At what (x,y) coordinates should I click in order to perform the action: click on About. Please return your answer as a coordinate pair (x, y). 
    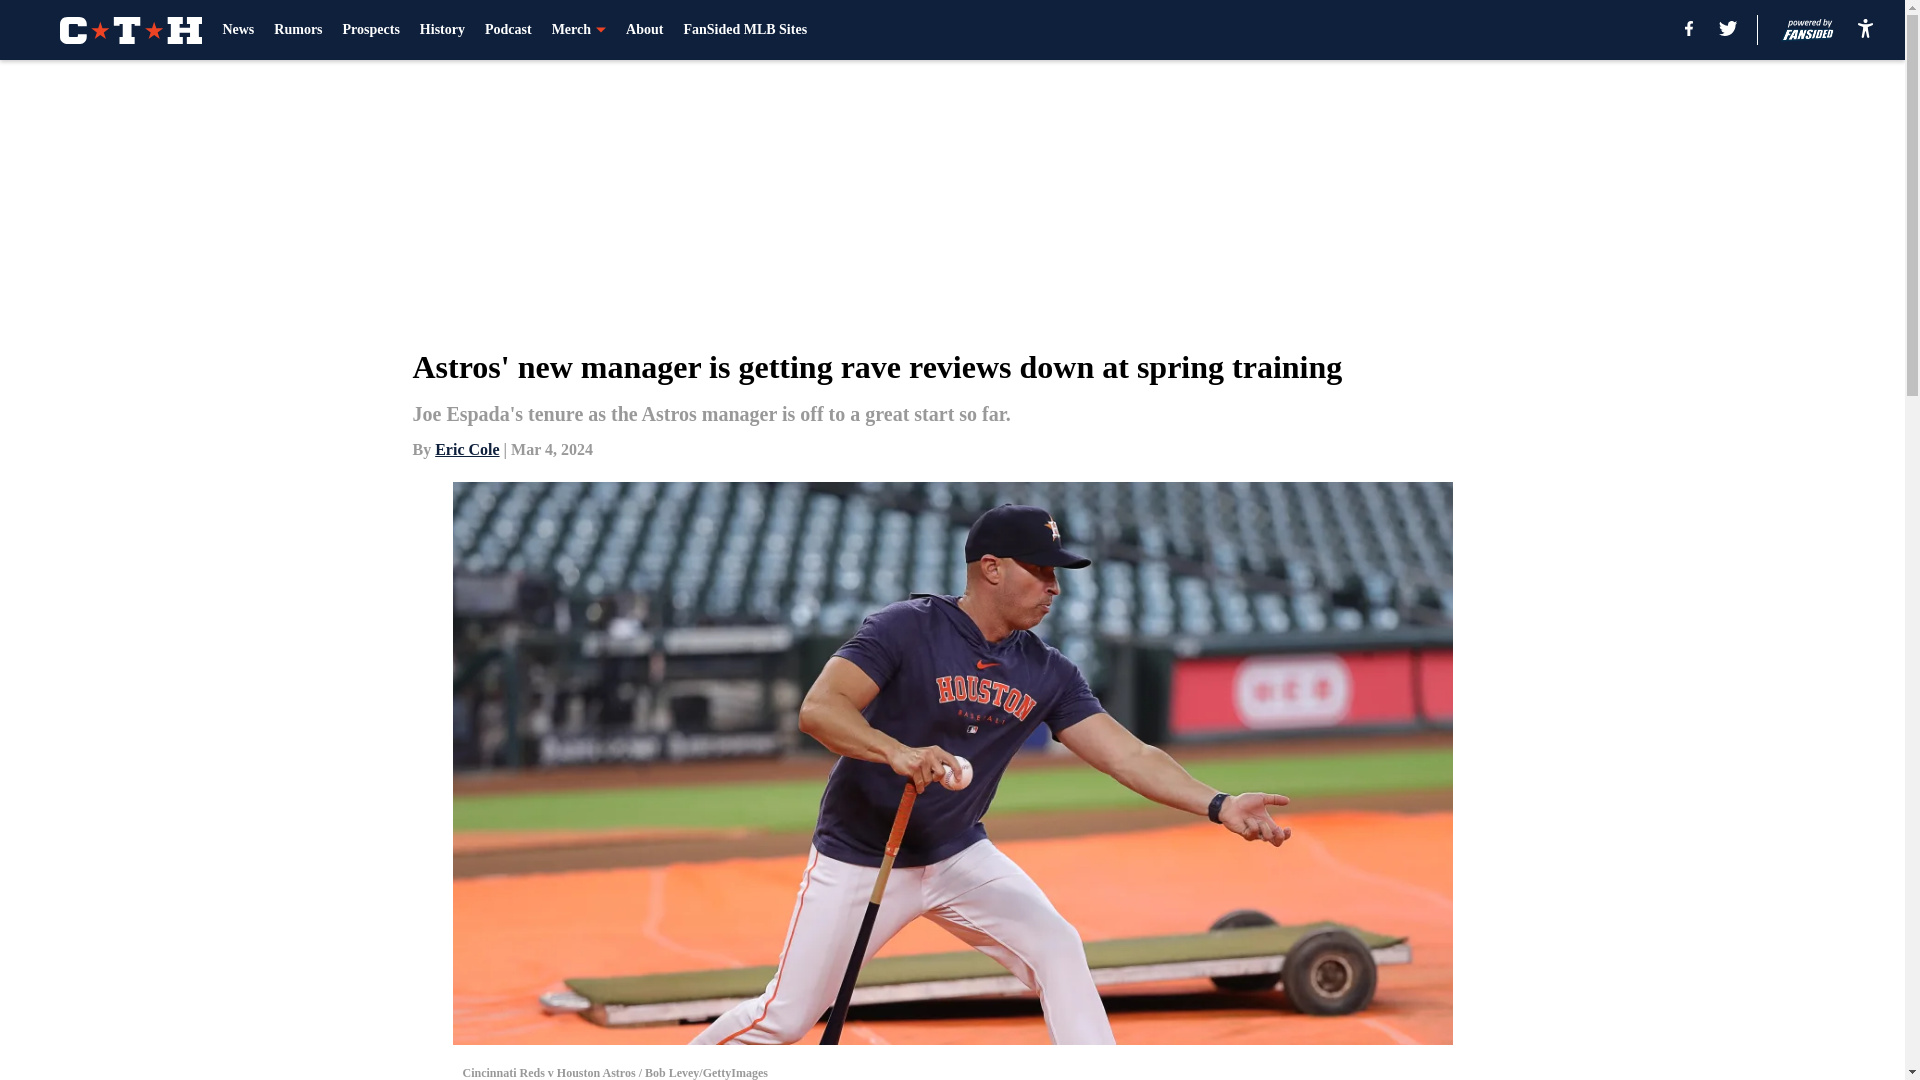
    Looking at the image, I should click on (644, 30).